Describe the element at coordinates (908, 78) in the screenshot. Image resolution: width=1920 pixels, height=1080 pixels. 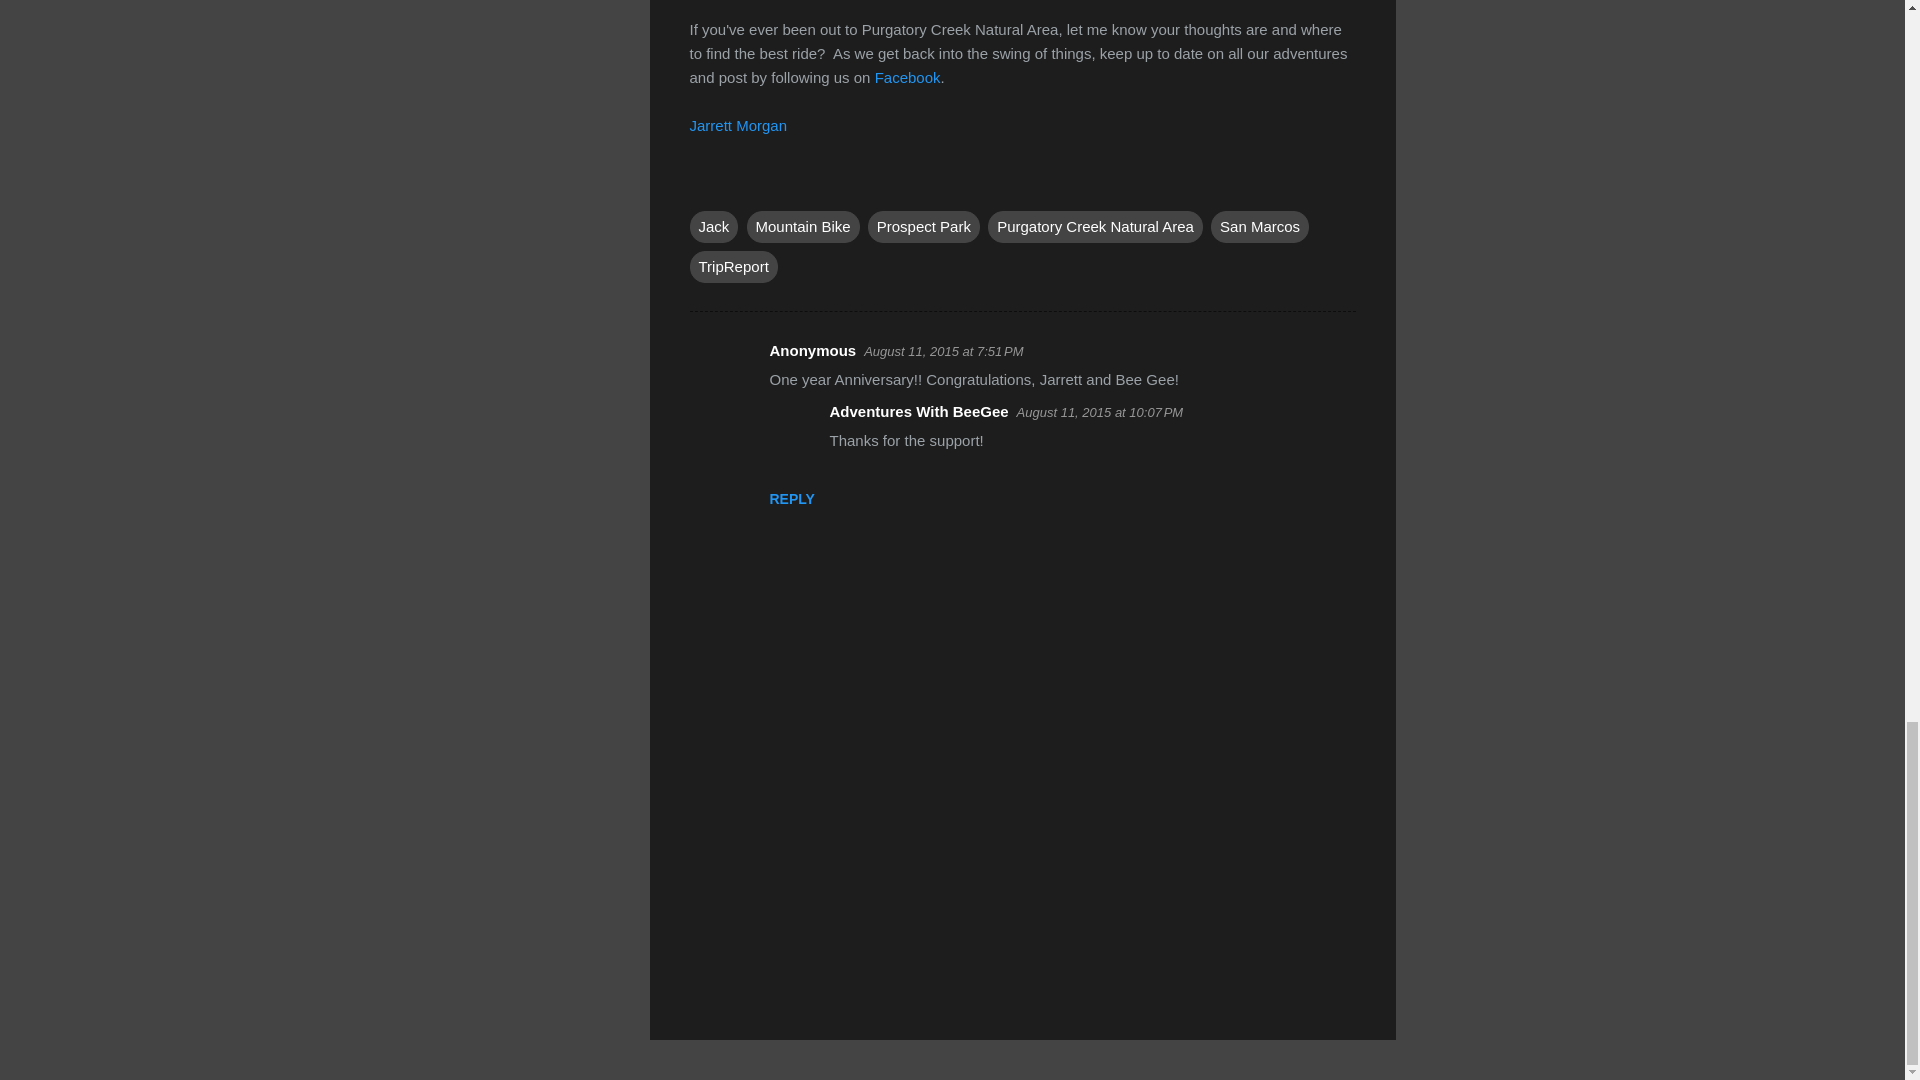
I see `Facebook` at that location.